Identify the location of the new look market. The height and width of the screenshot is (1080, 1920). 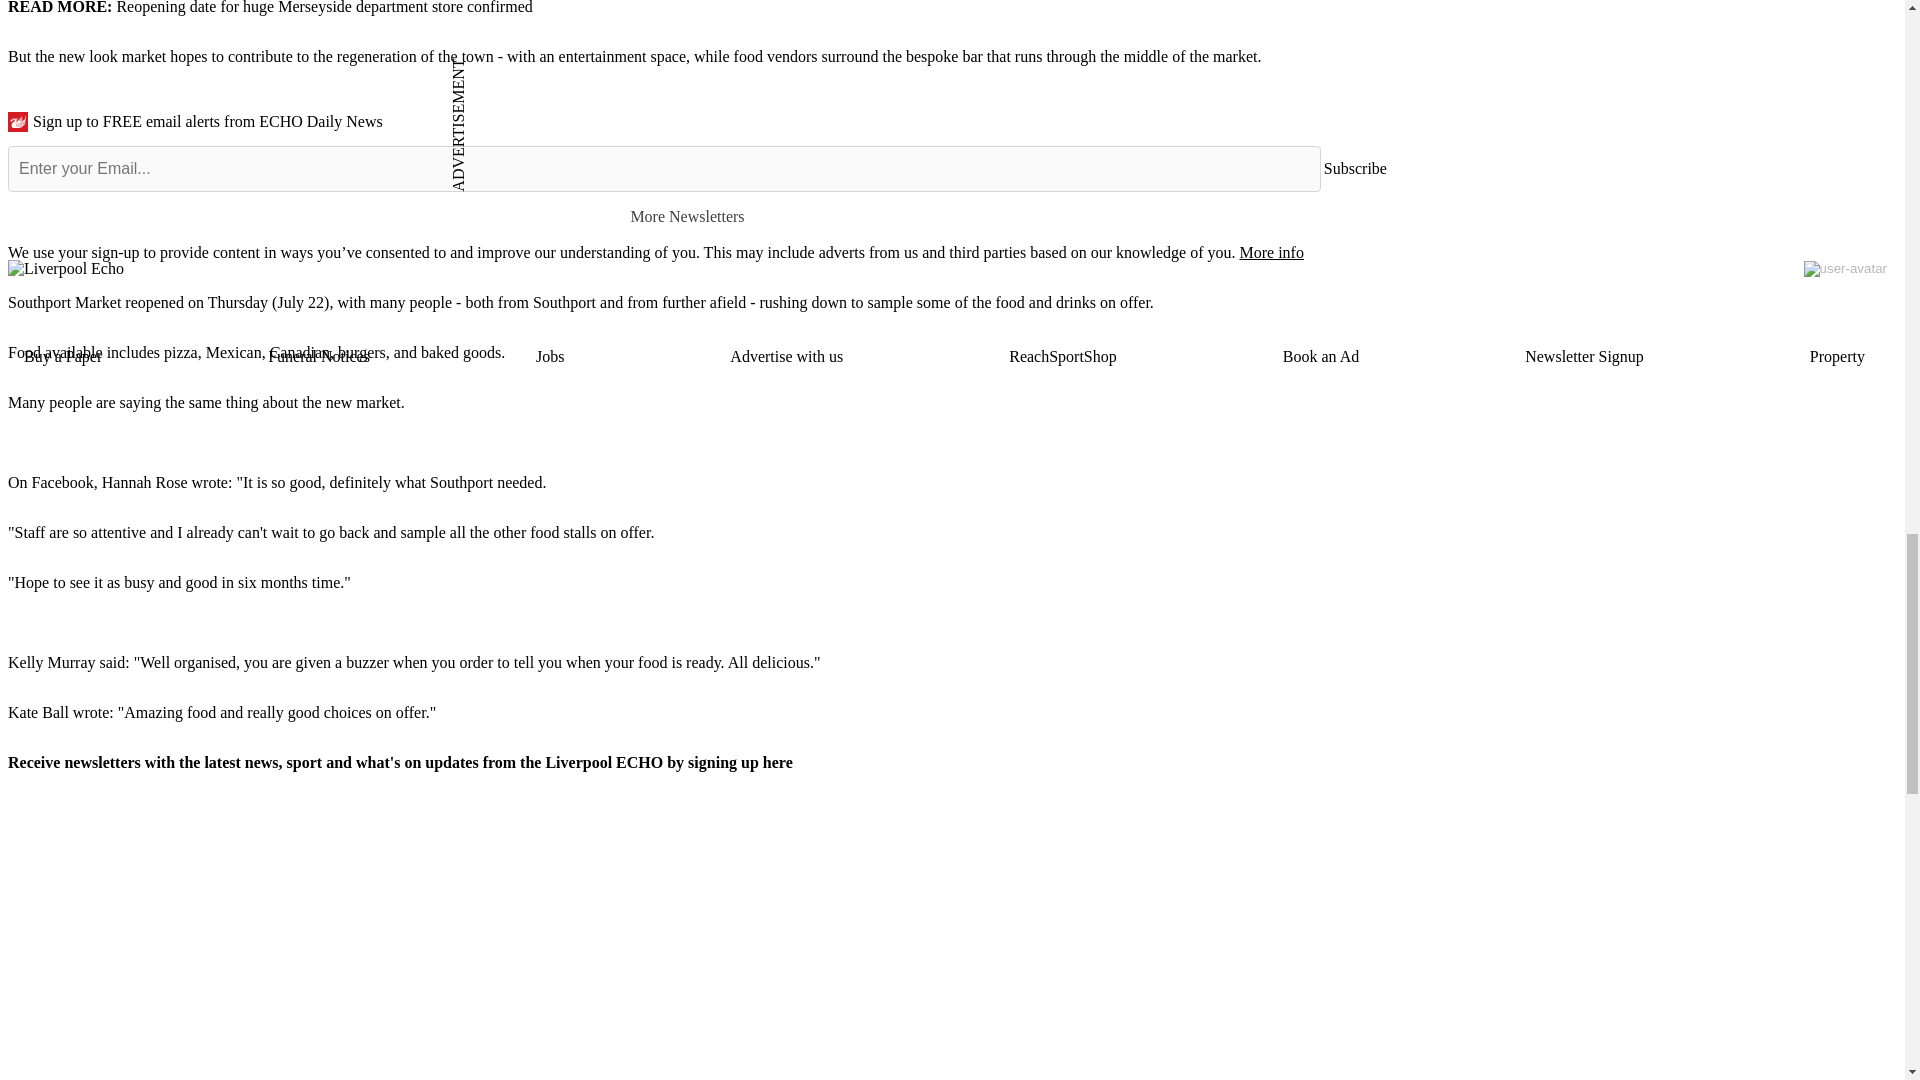
(100, 56).